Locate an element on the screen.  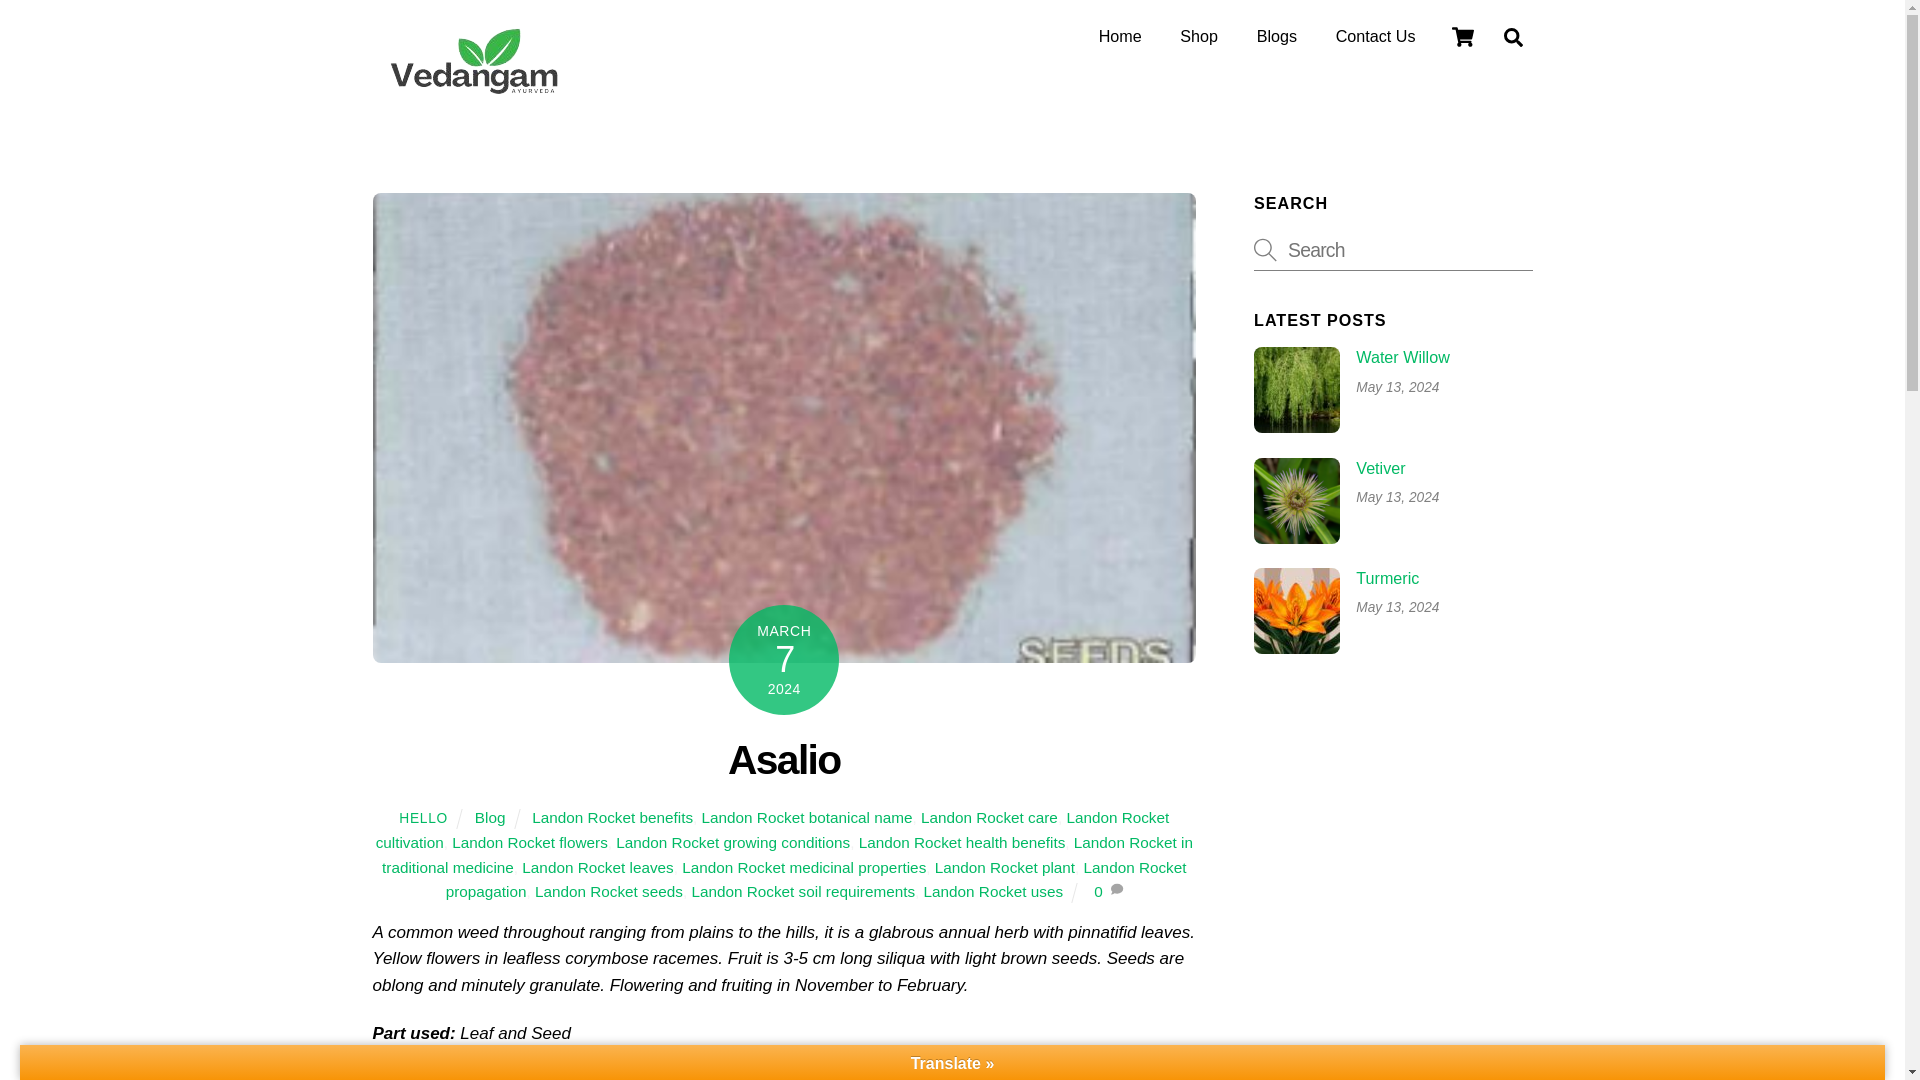
Blogs is located at coordinates (1277, 37).